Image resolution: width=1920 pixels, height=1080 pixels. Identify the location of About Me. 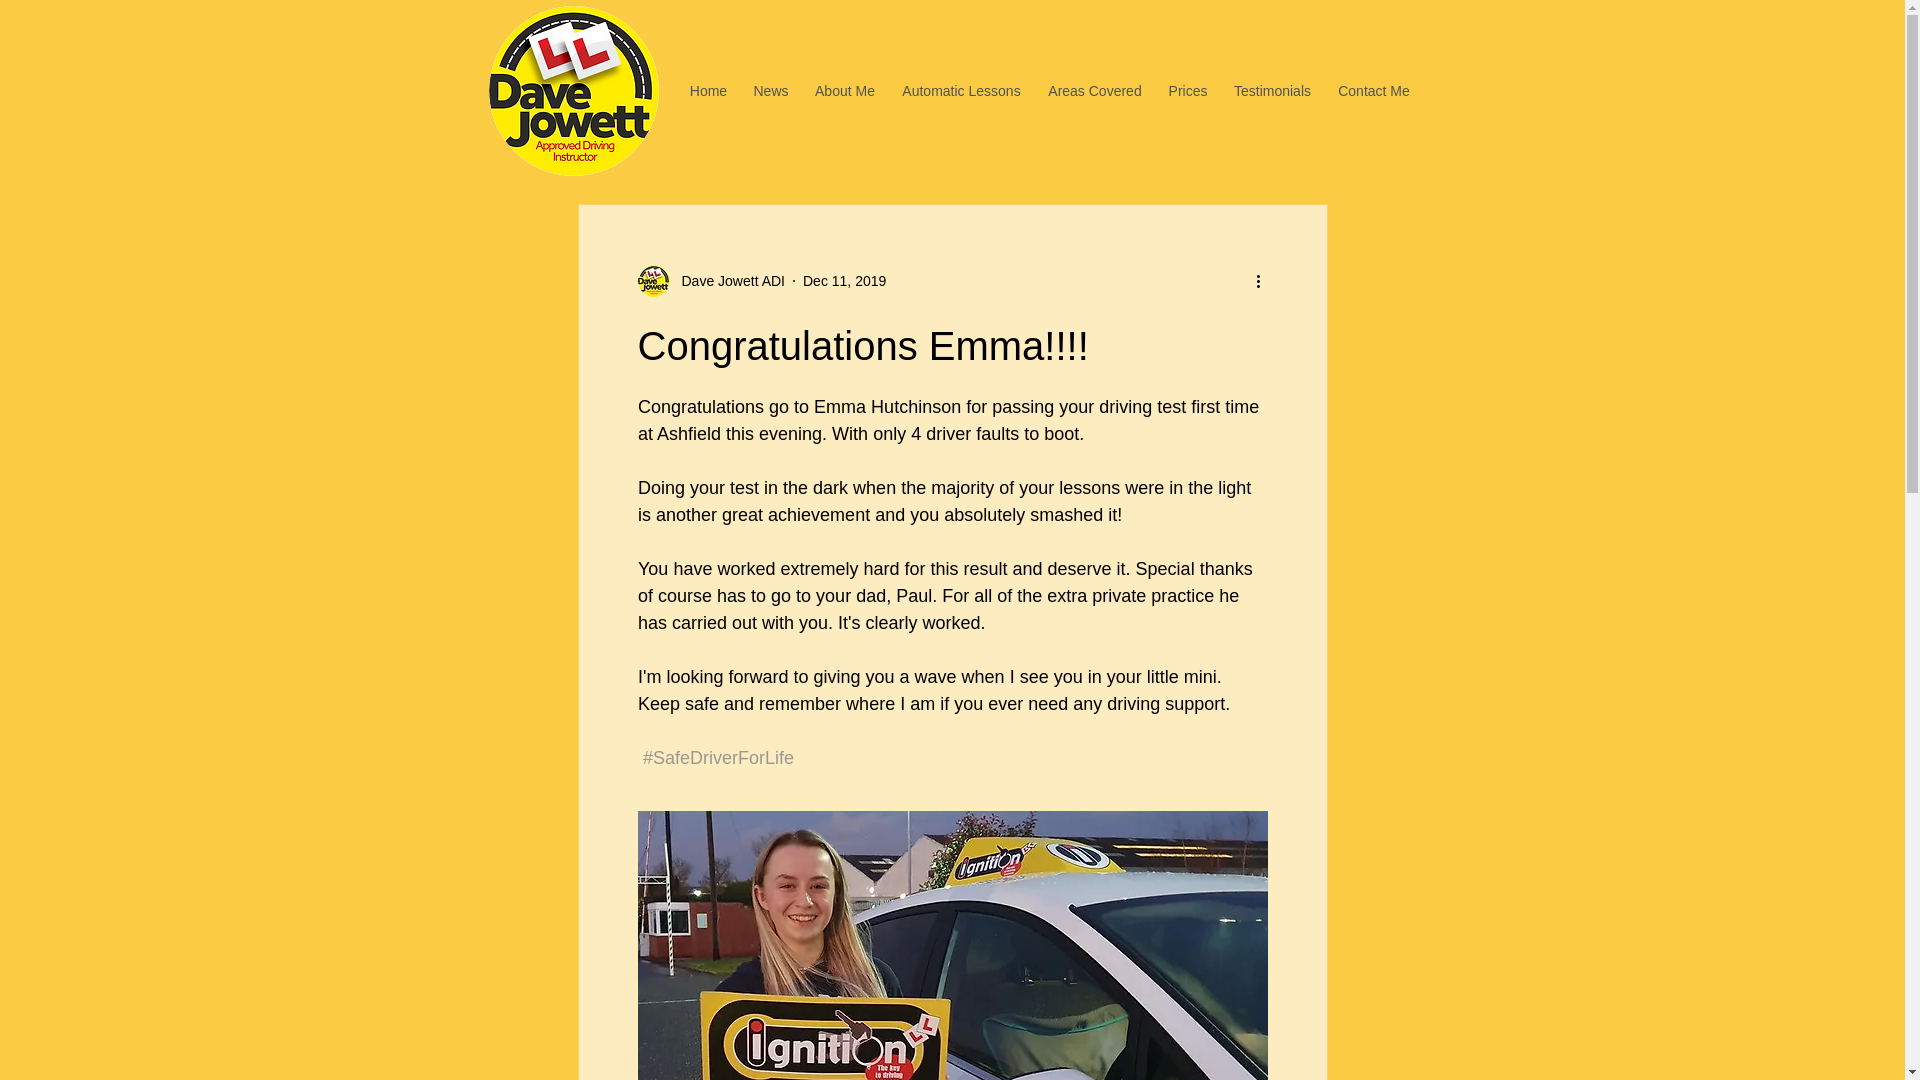
(845, 90).